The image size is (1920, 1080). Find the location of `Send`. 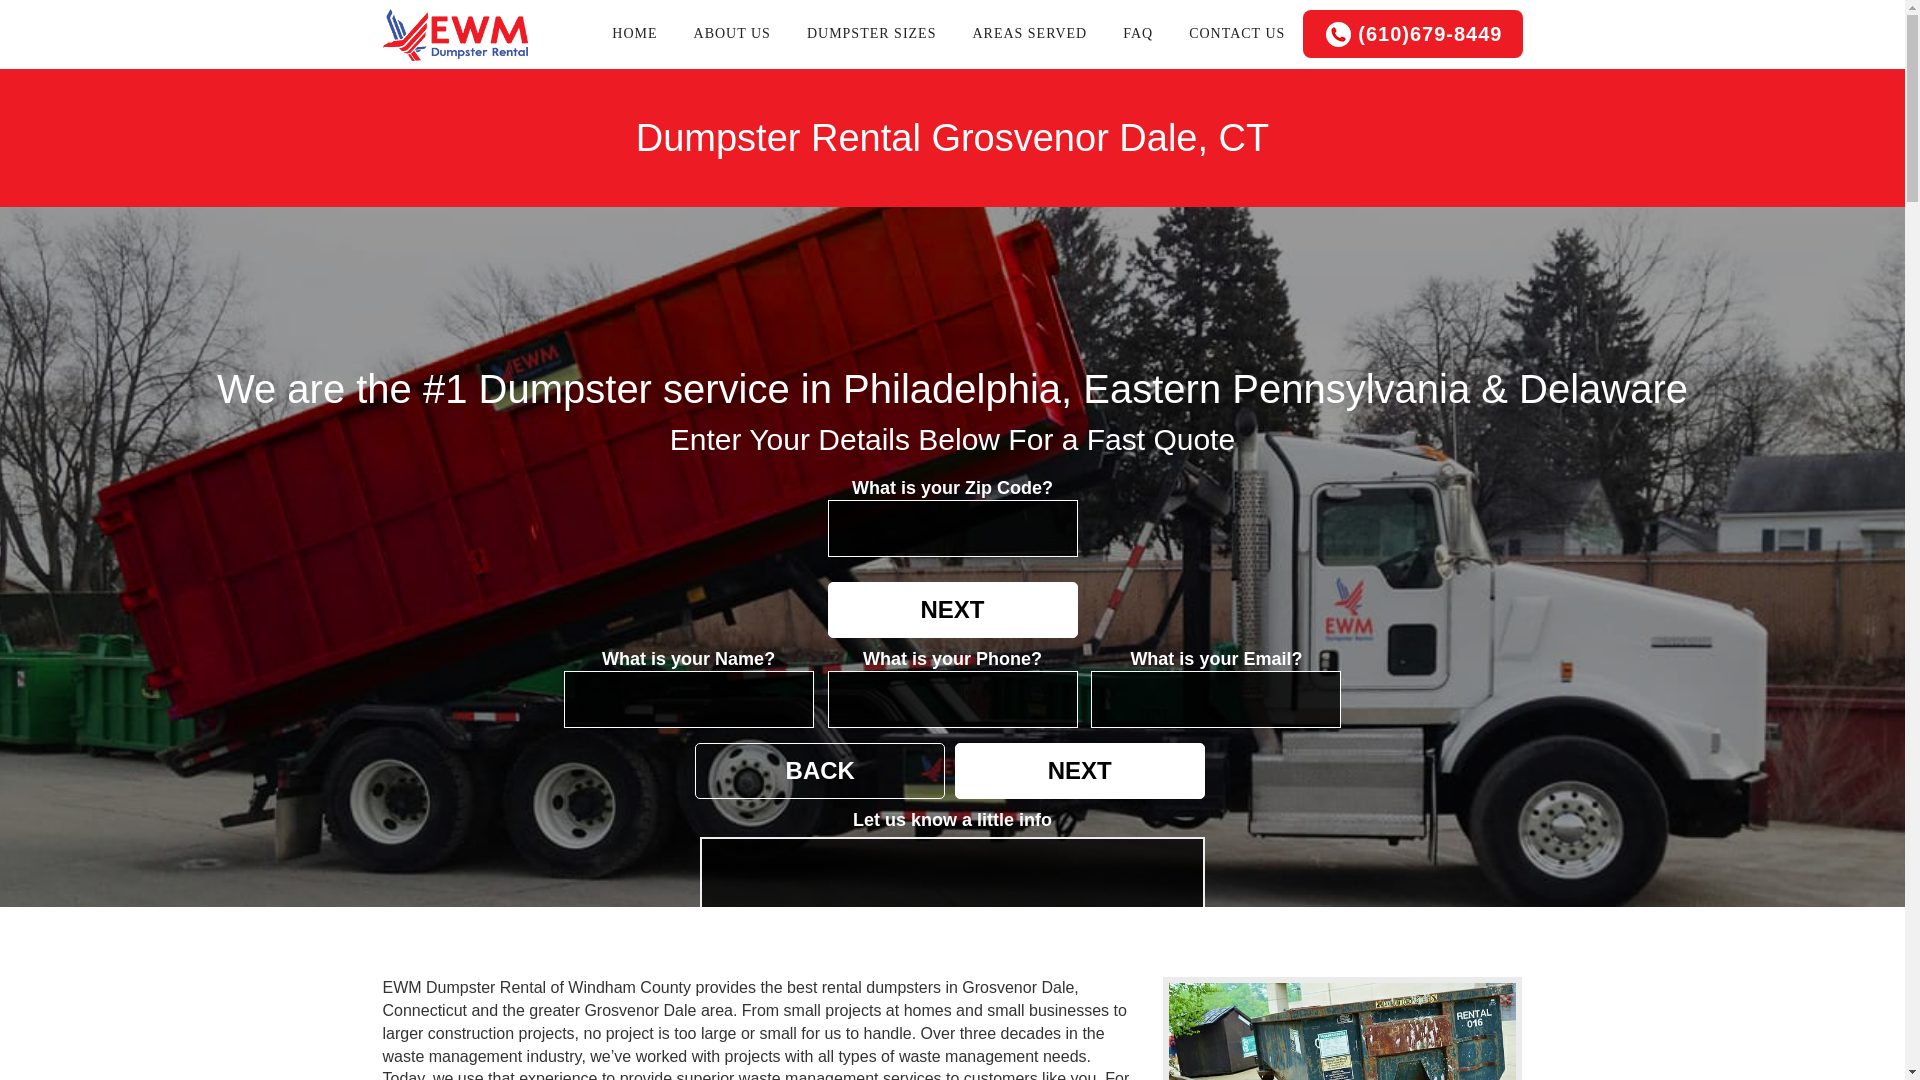

Send is located at coordinates (1078, 1035).